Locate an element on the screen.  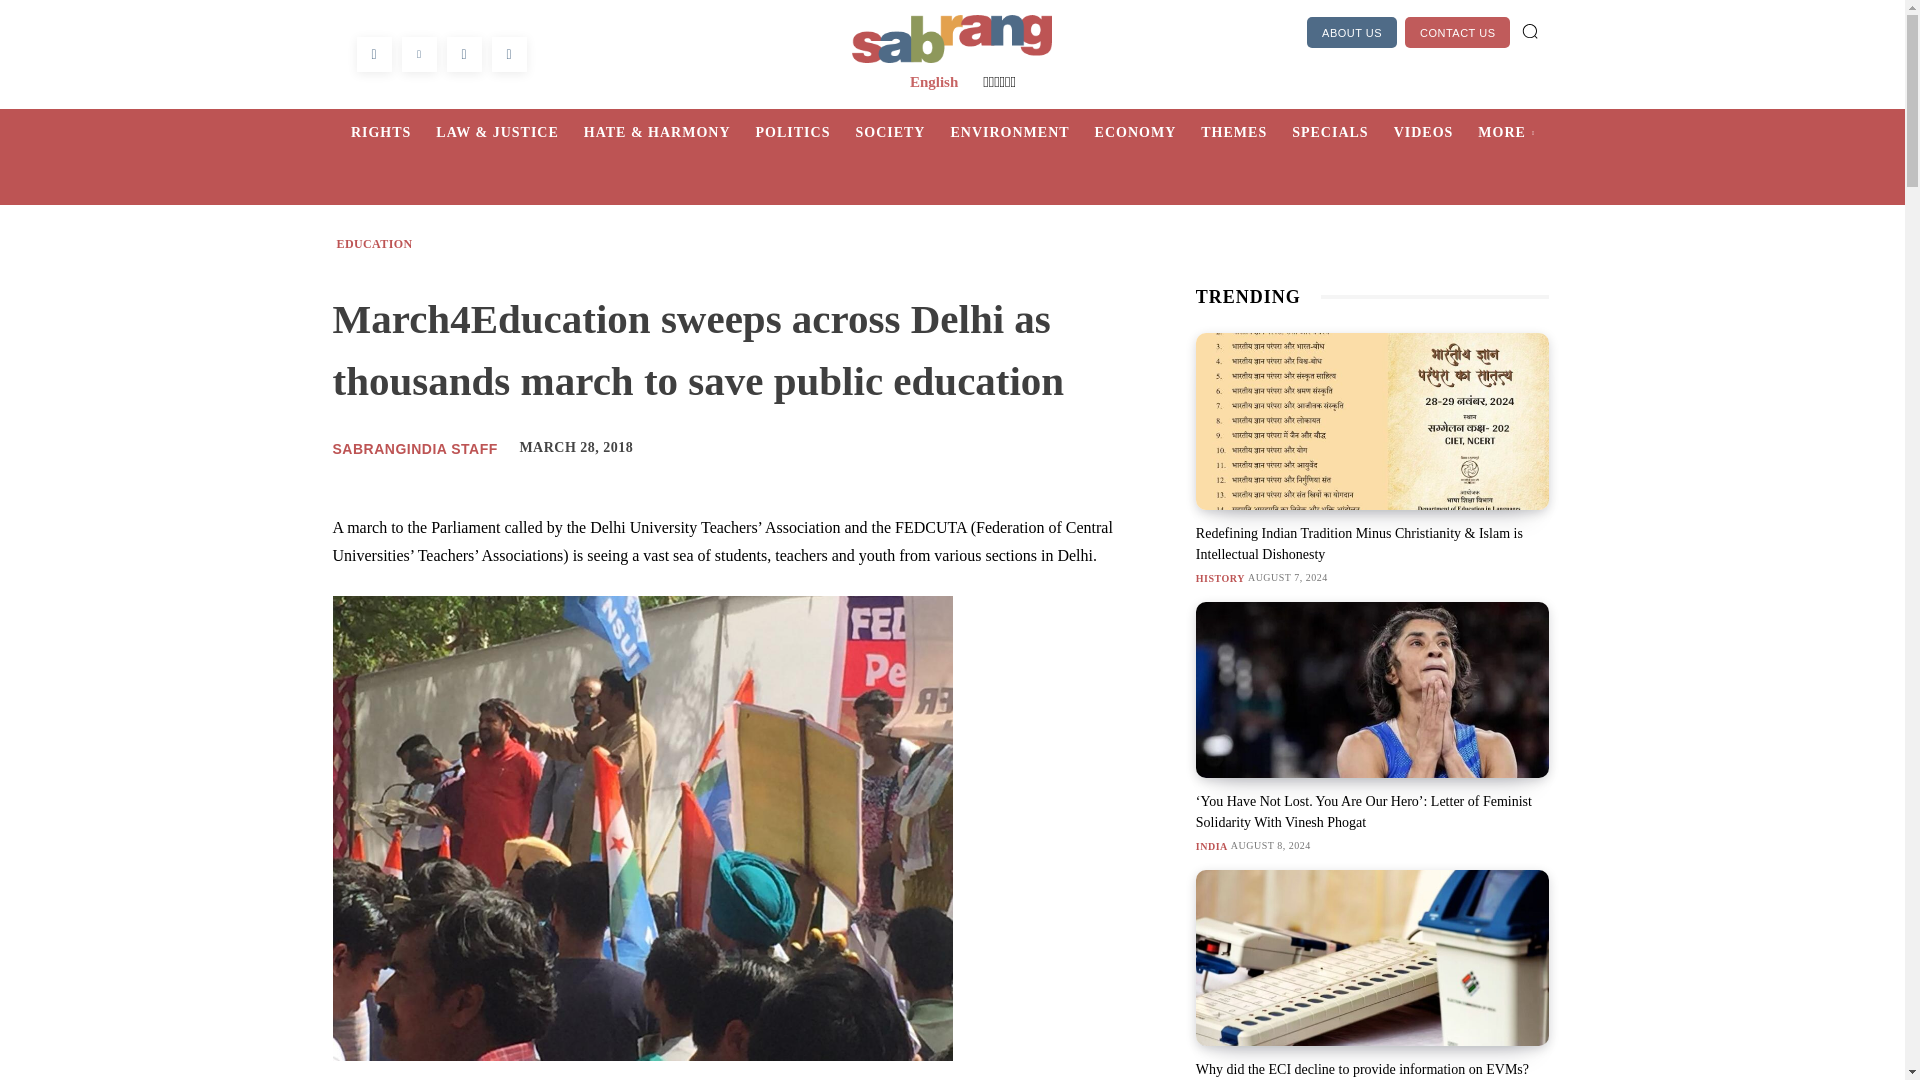
RIGHTS is located at coordinates (393, 132).